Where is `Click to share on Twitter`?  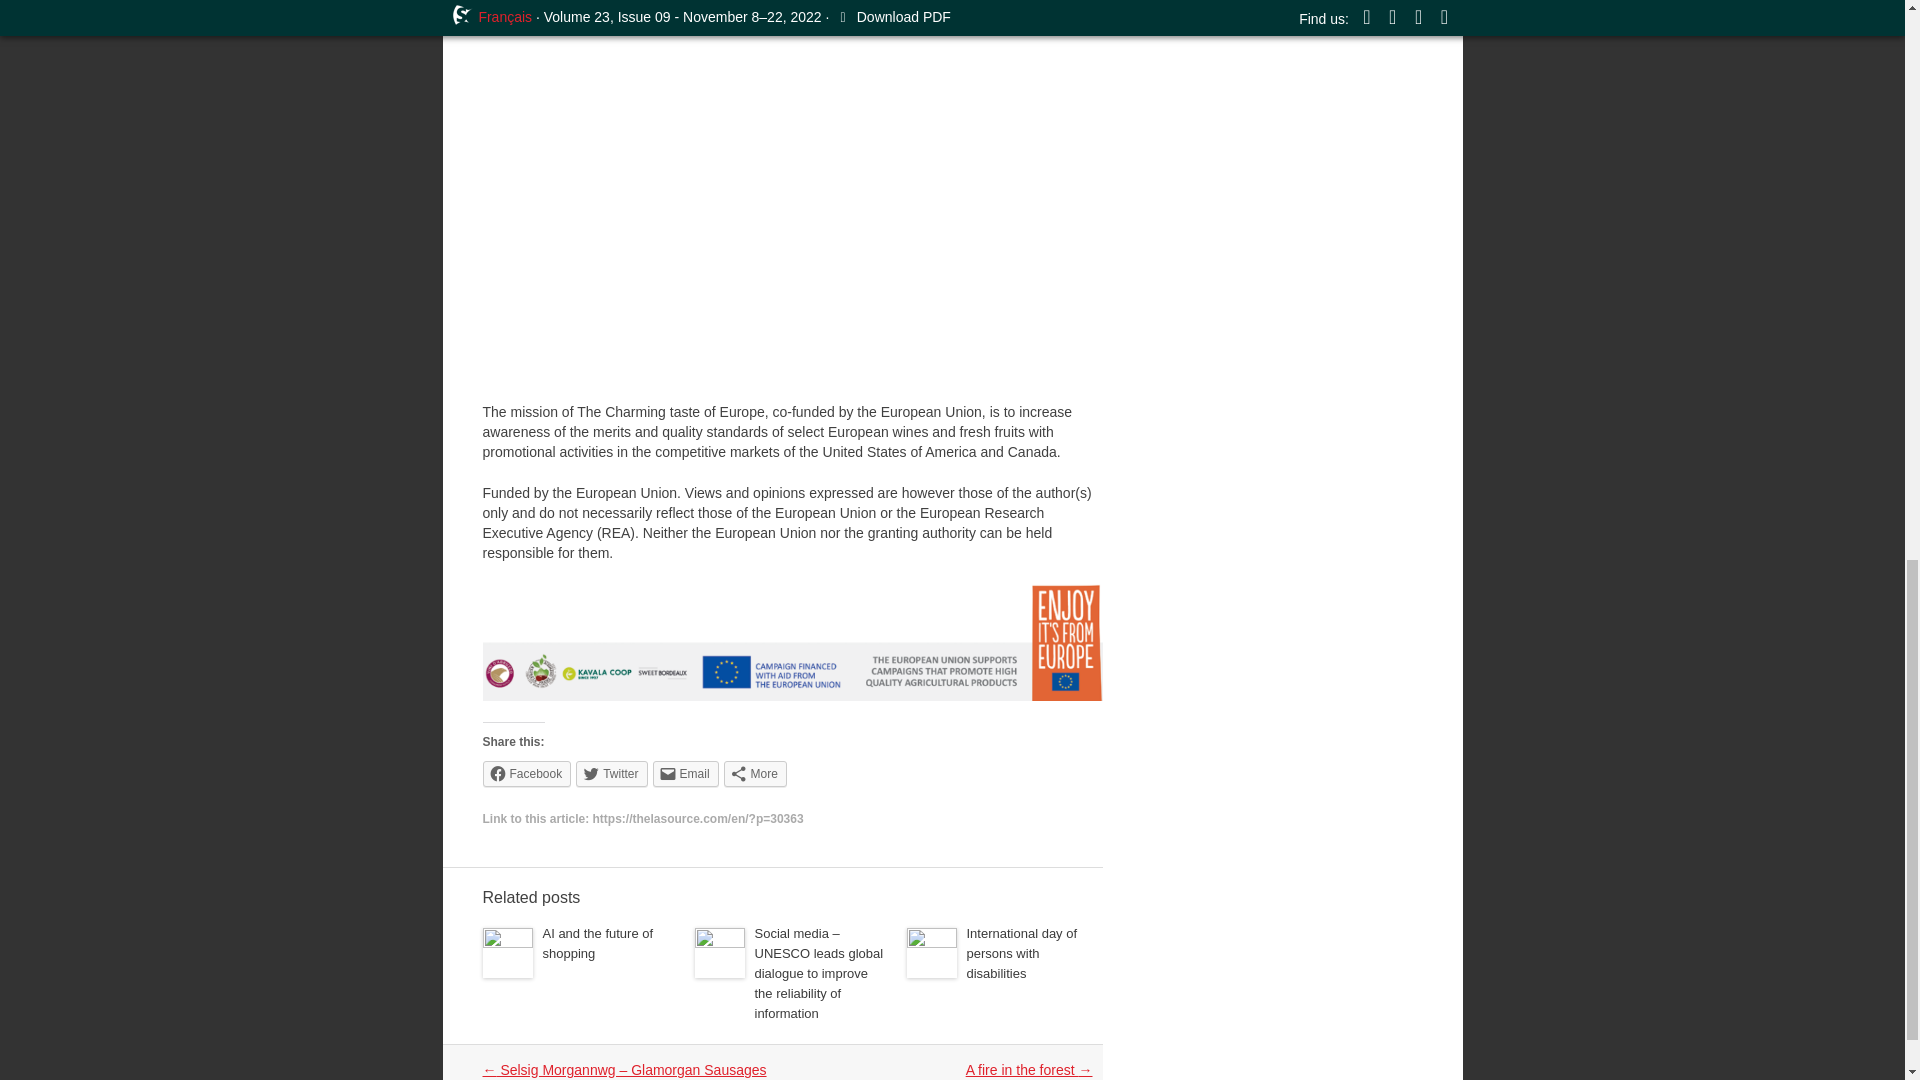 Click to share on Twitter is located at coordinates (612, 774).